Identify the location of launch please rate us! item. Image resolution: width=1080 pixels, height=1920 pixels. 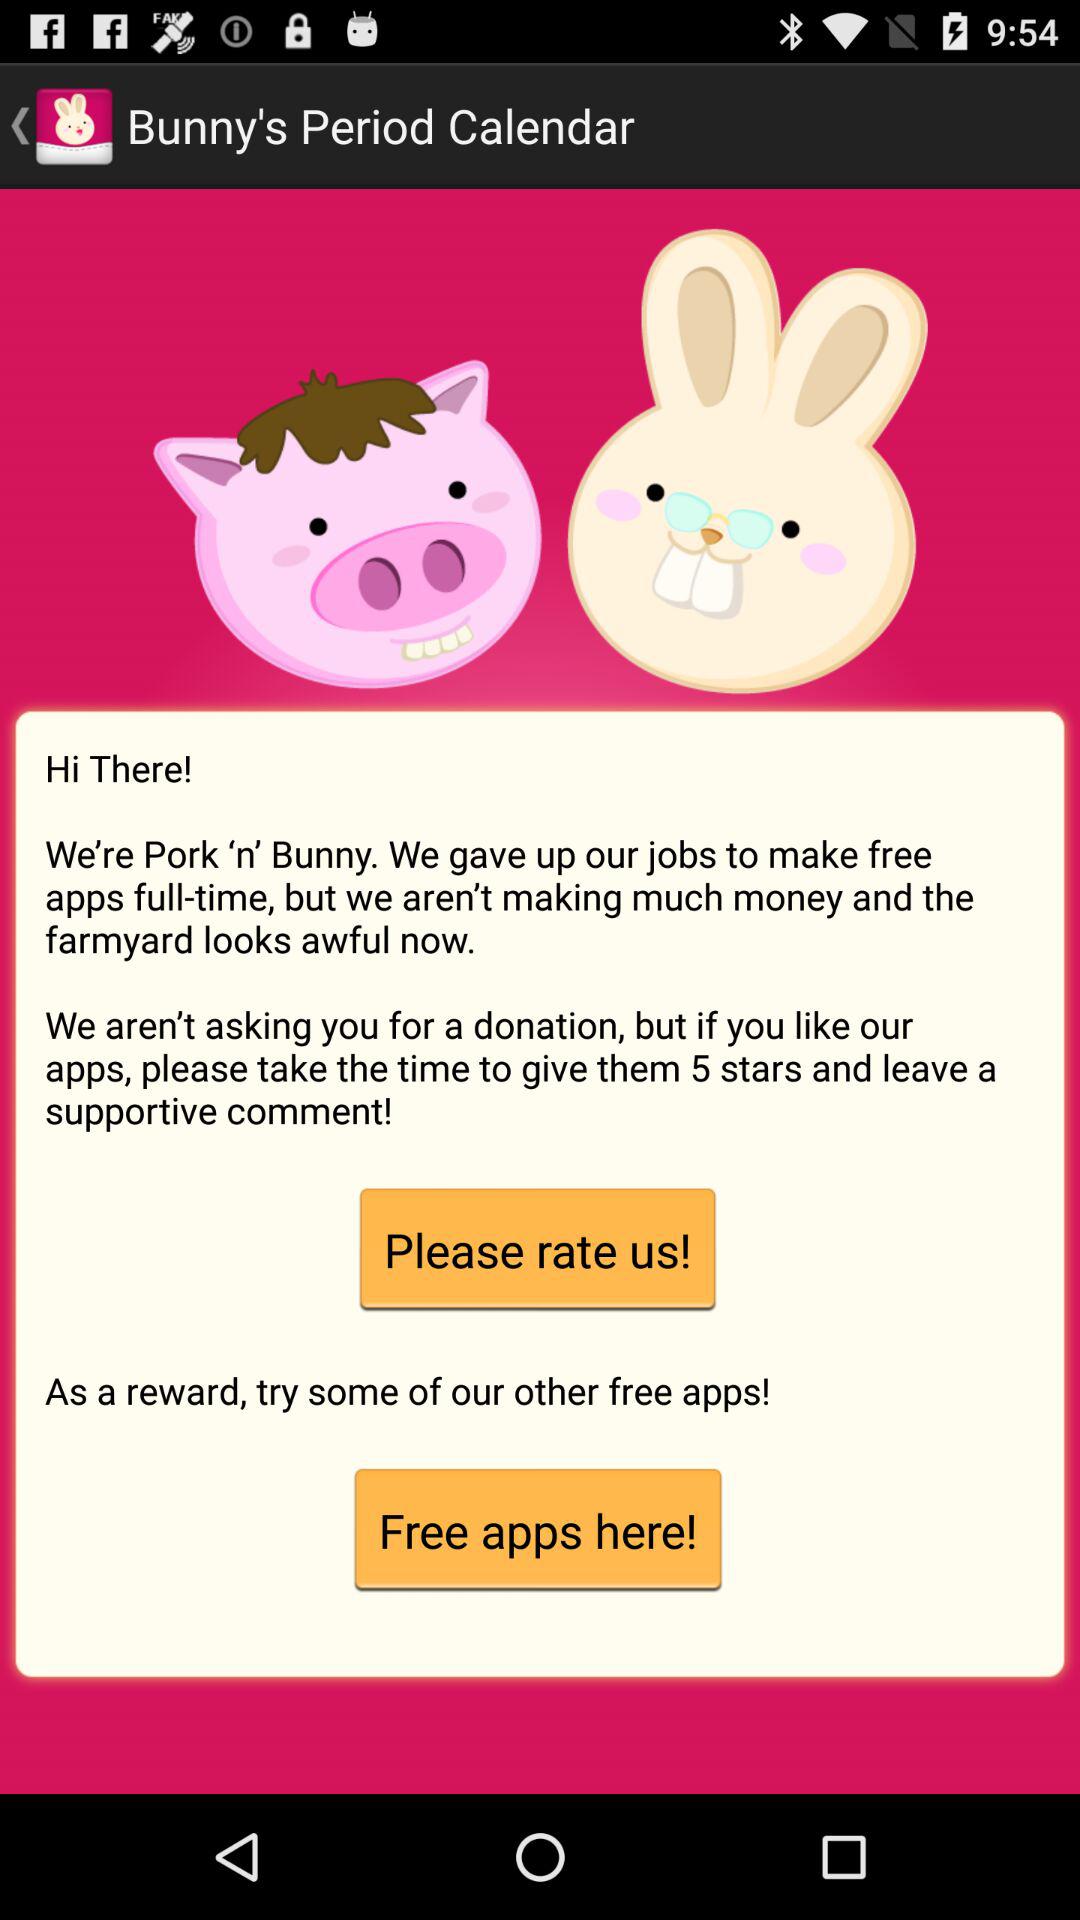
(537, 1250).